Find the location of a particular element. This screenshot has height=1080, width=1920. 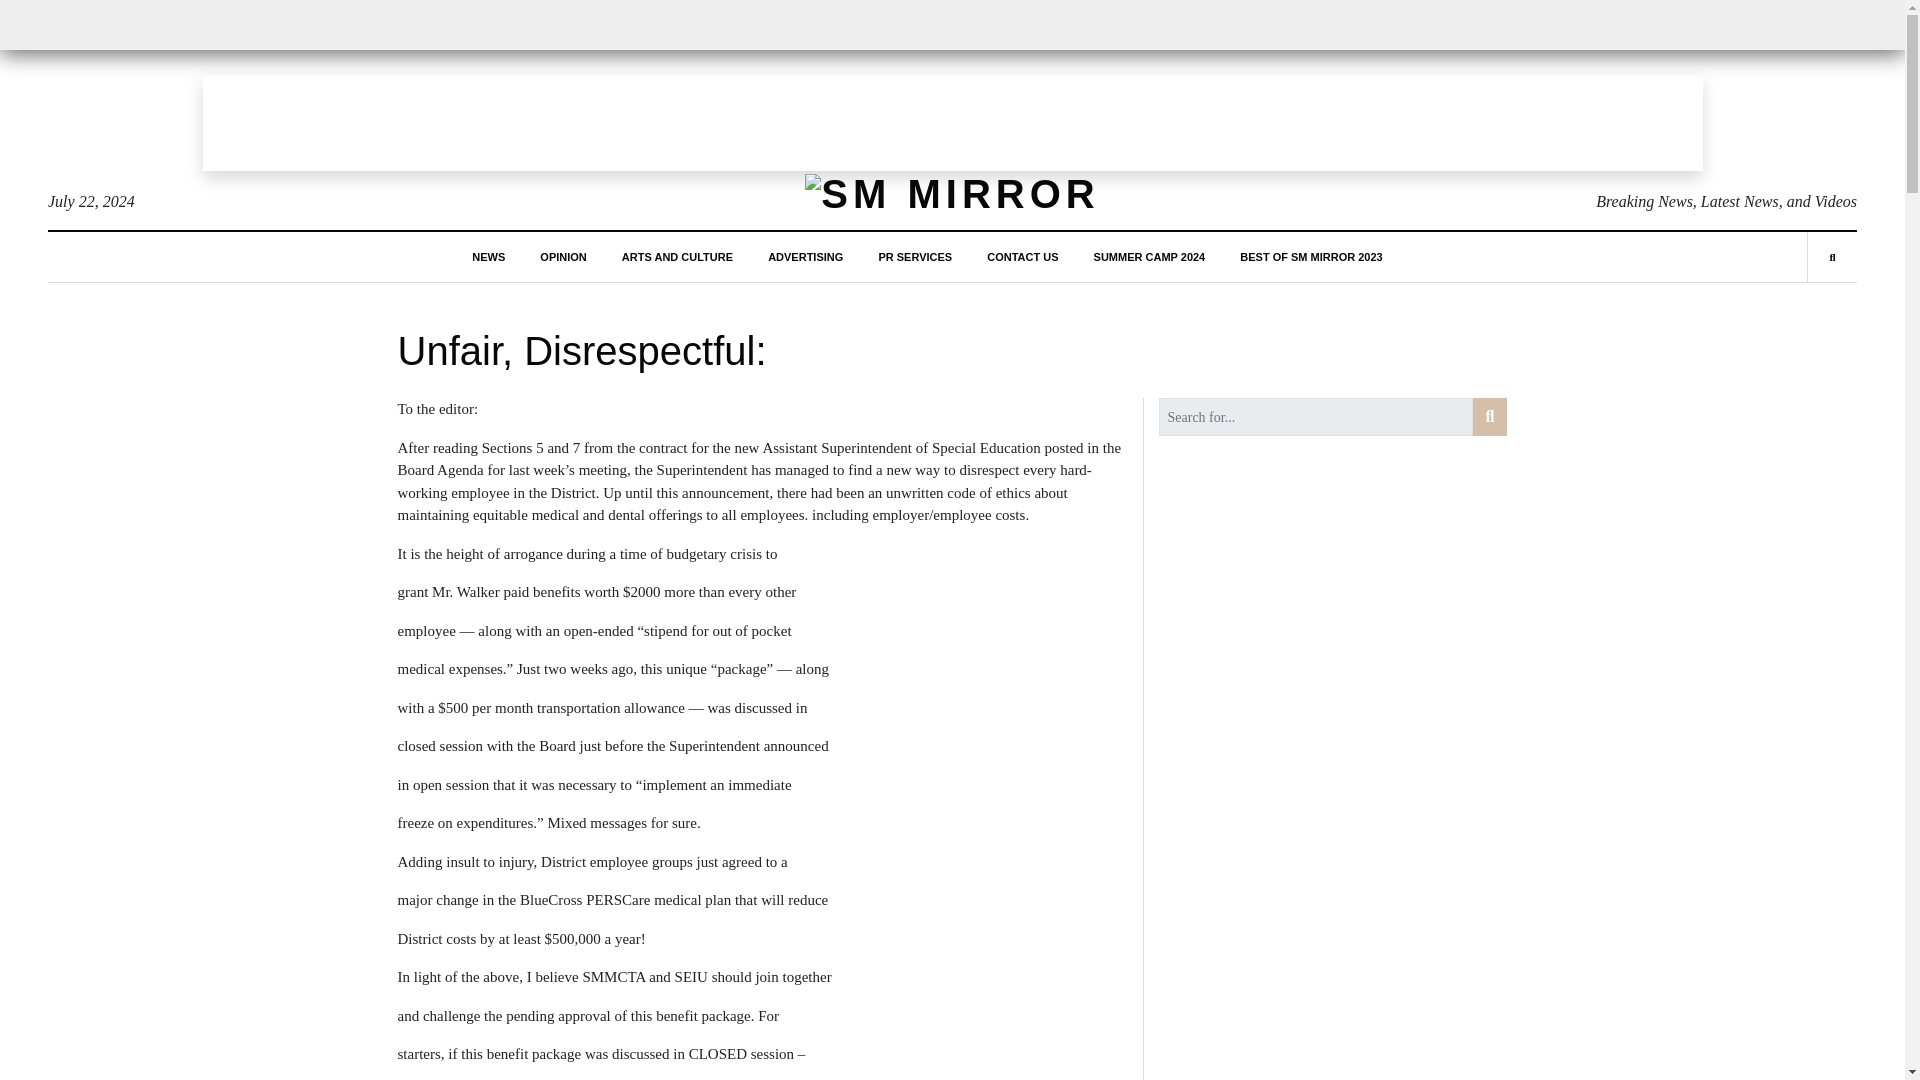

BEST OF SM MIRROR 2023 is located at coordinates (1311, 256).